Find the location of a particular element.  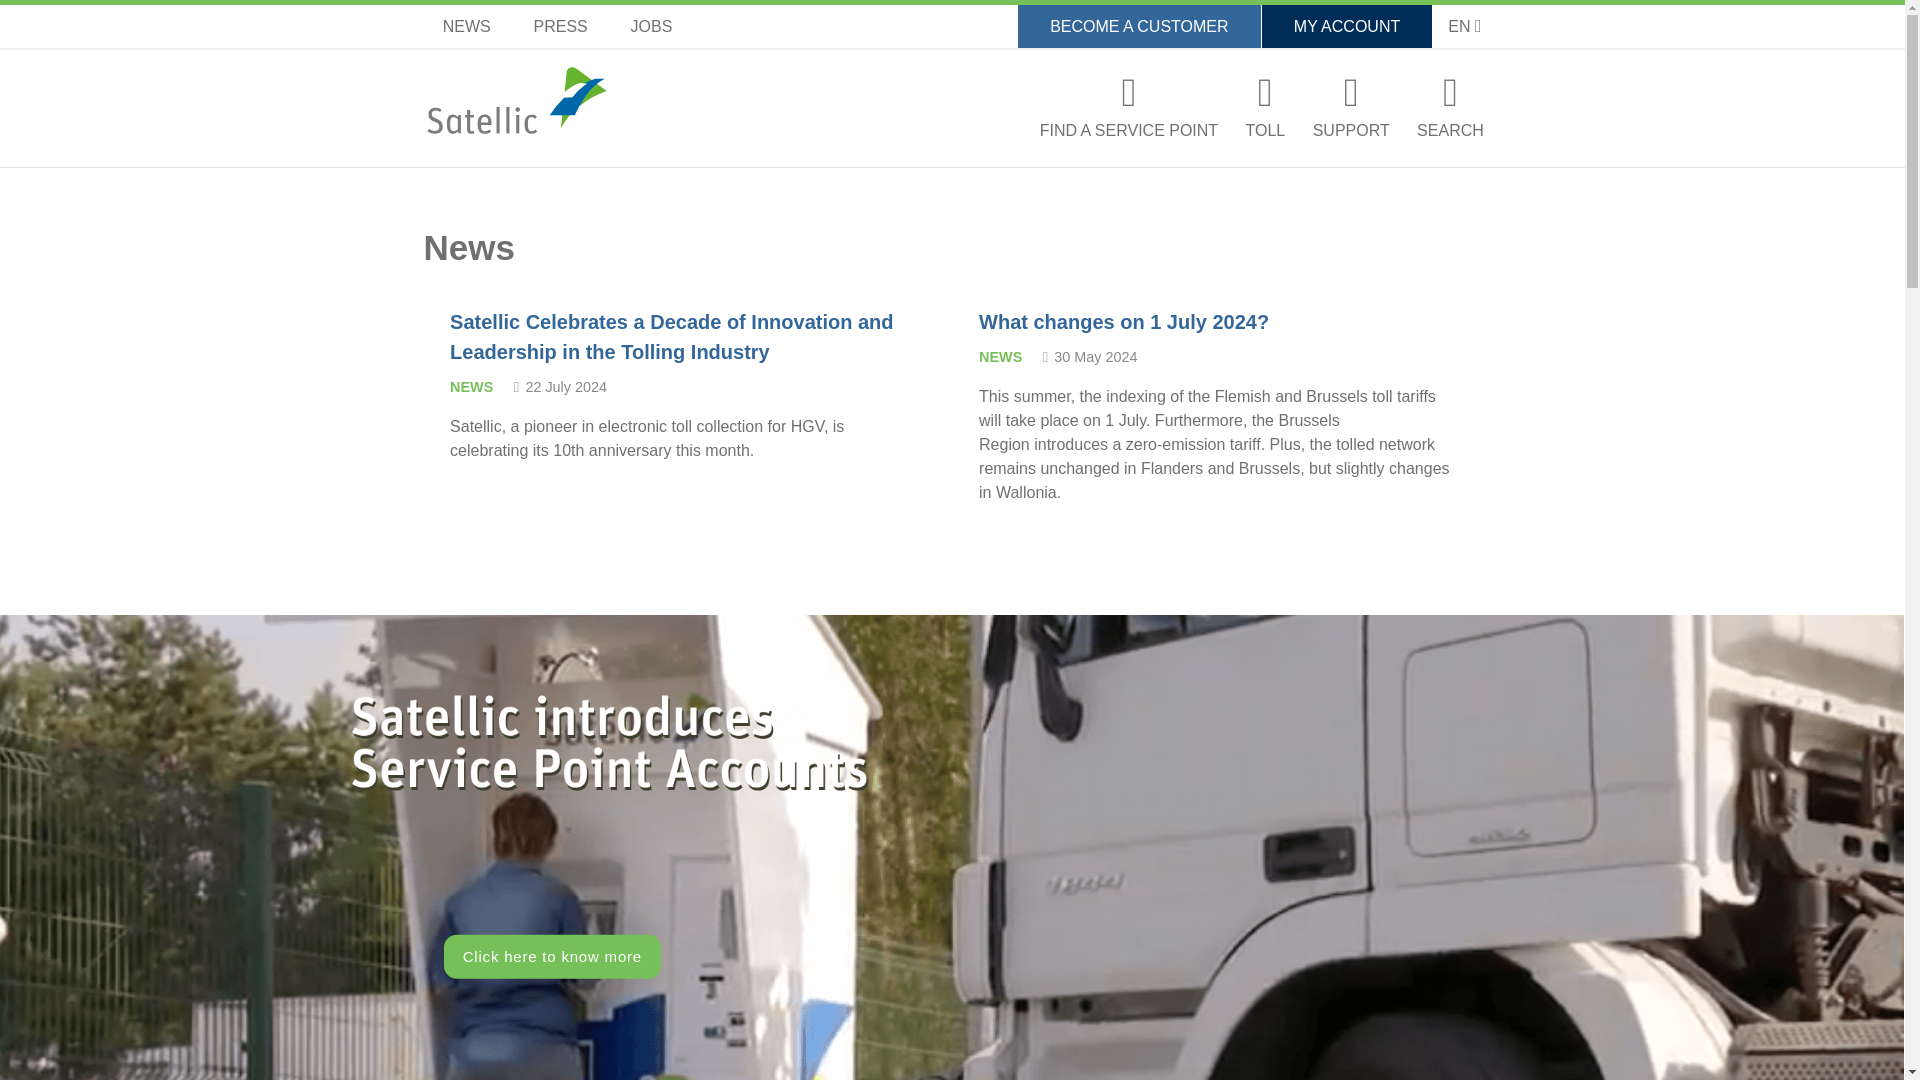

NEWS is located at coordinates (467, 26).